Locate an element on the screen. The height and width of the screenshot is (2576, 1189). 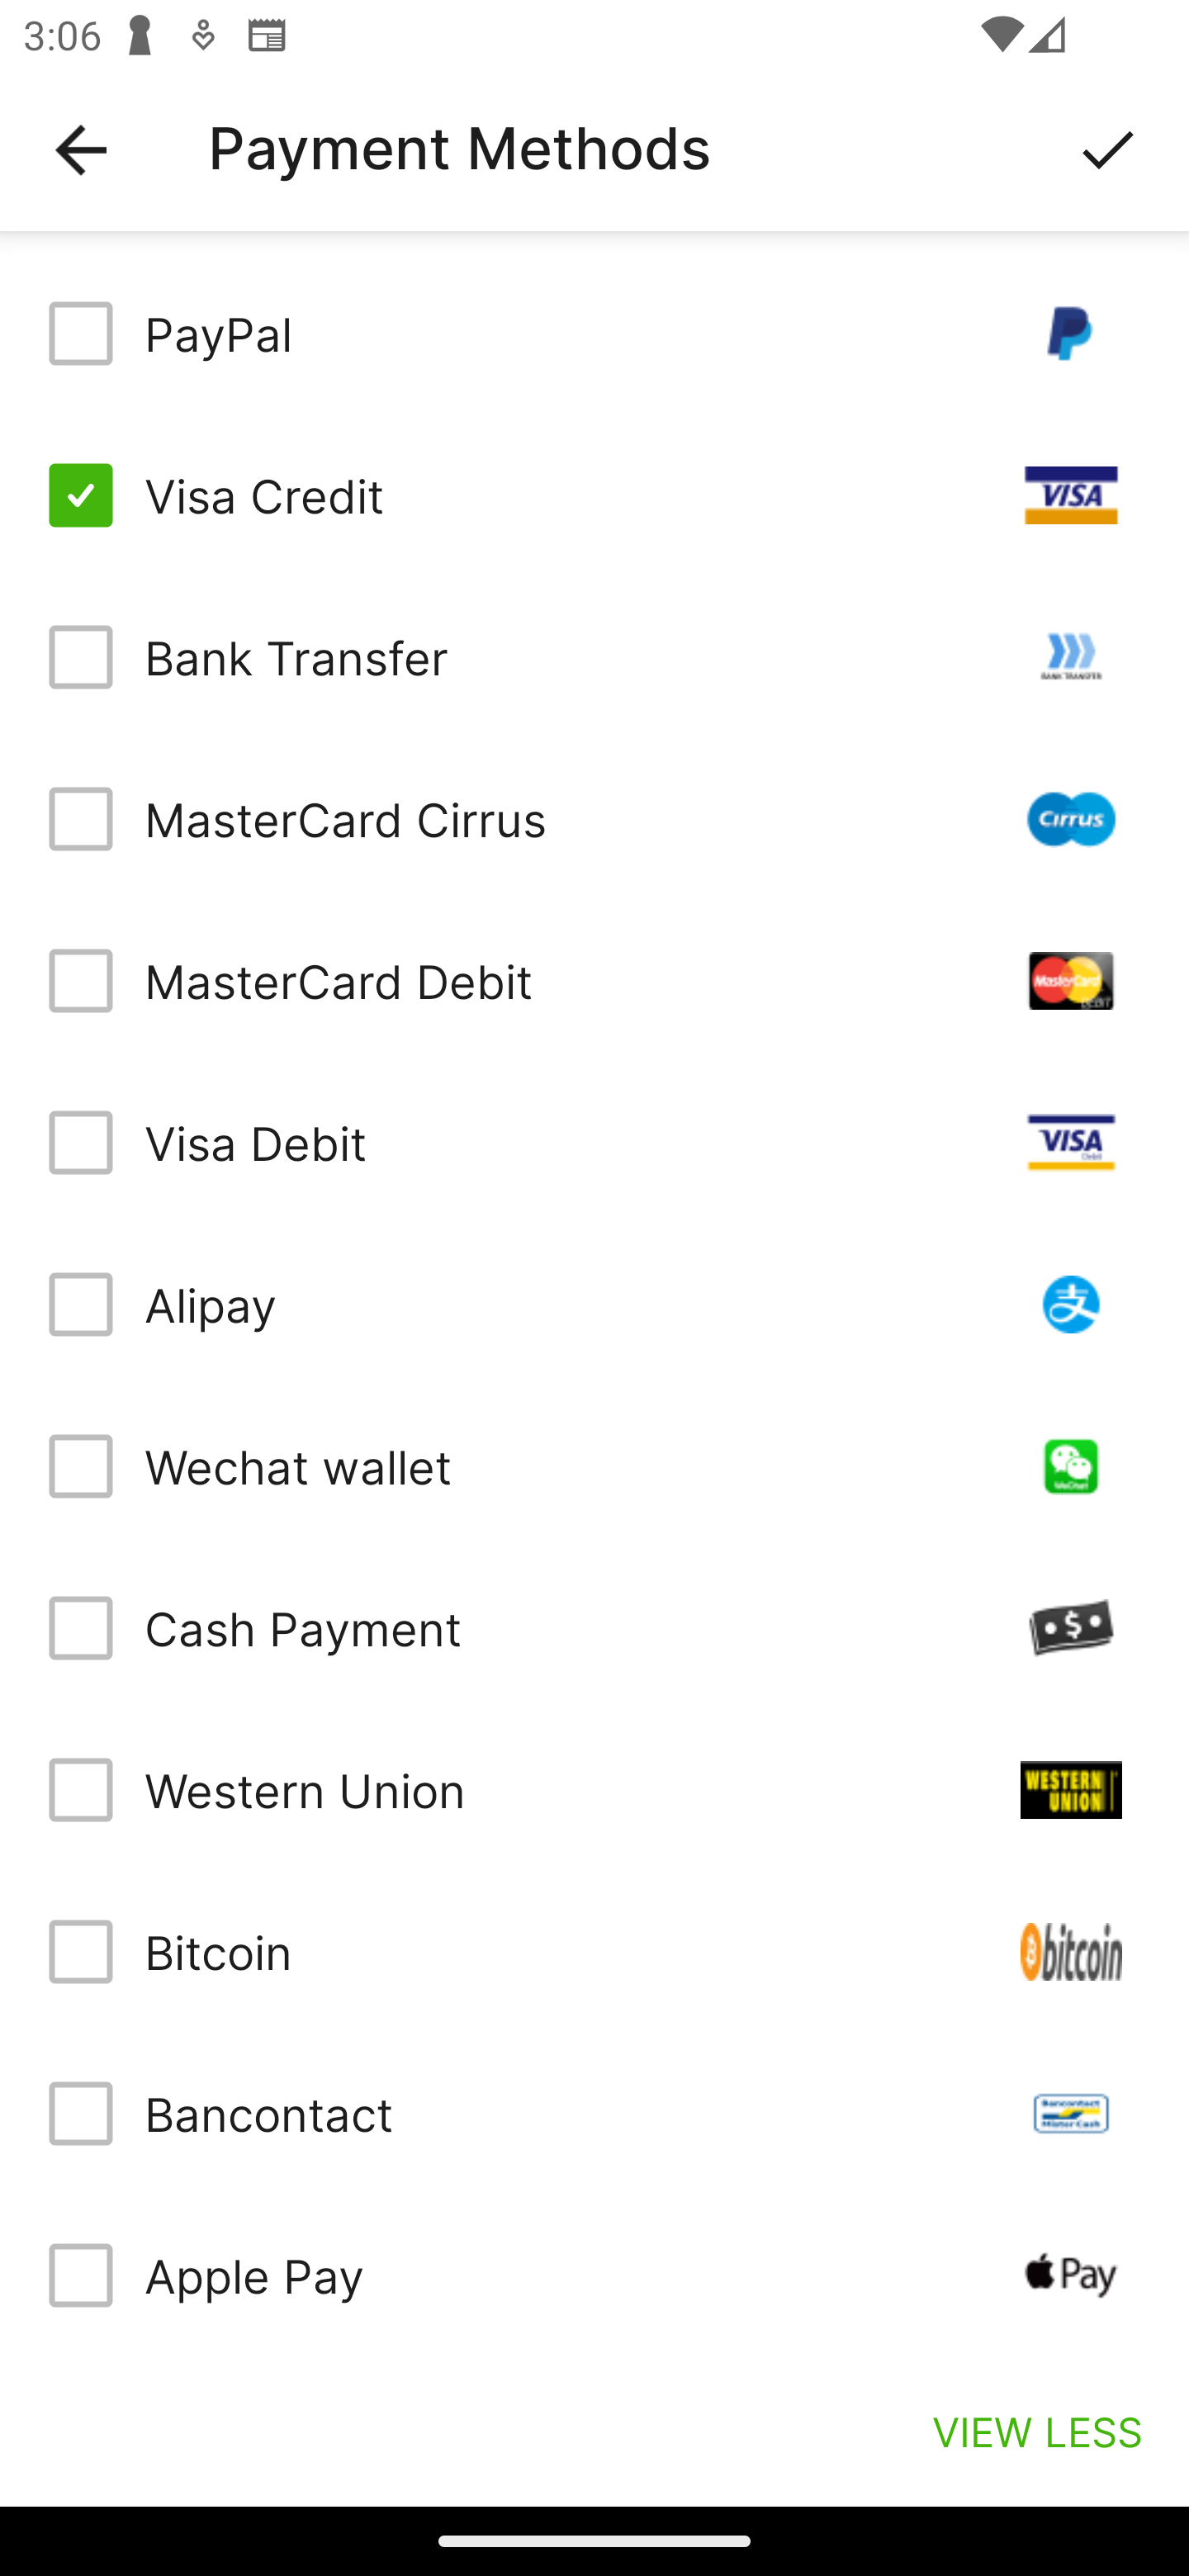
VIEW LESS is located at coordinates (1037, 2431).